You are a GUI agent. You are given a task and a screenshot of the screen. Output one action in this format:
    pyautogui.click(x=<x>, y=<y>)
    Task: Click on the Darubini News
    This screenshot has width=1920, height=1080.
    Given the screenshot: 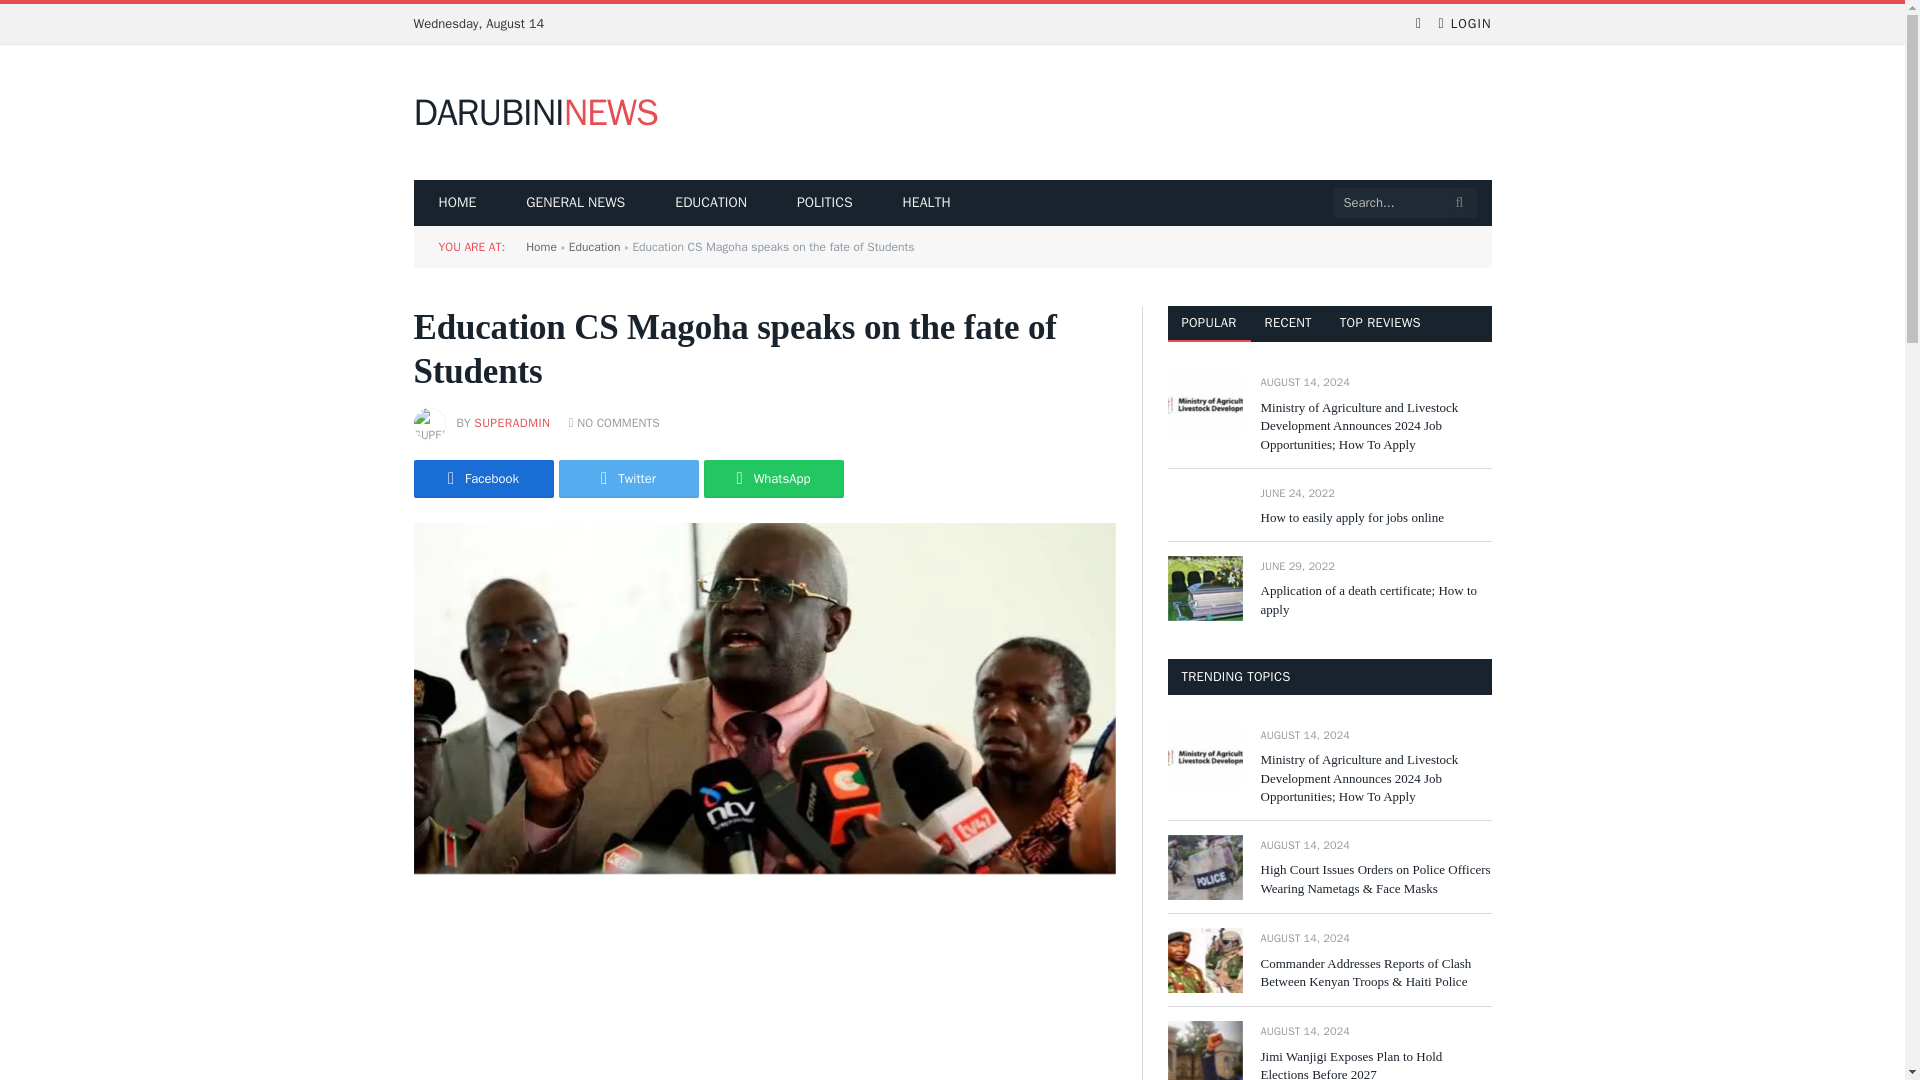 What is the action you would take?
    pyautogui.click(x=536, y=113)
    